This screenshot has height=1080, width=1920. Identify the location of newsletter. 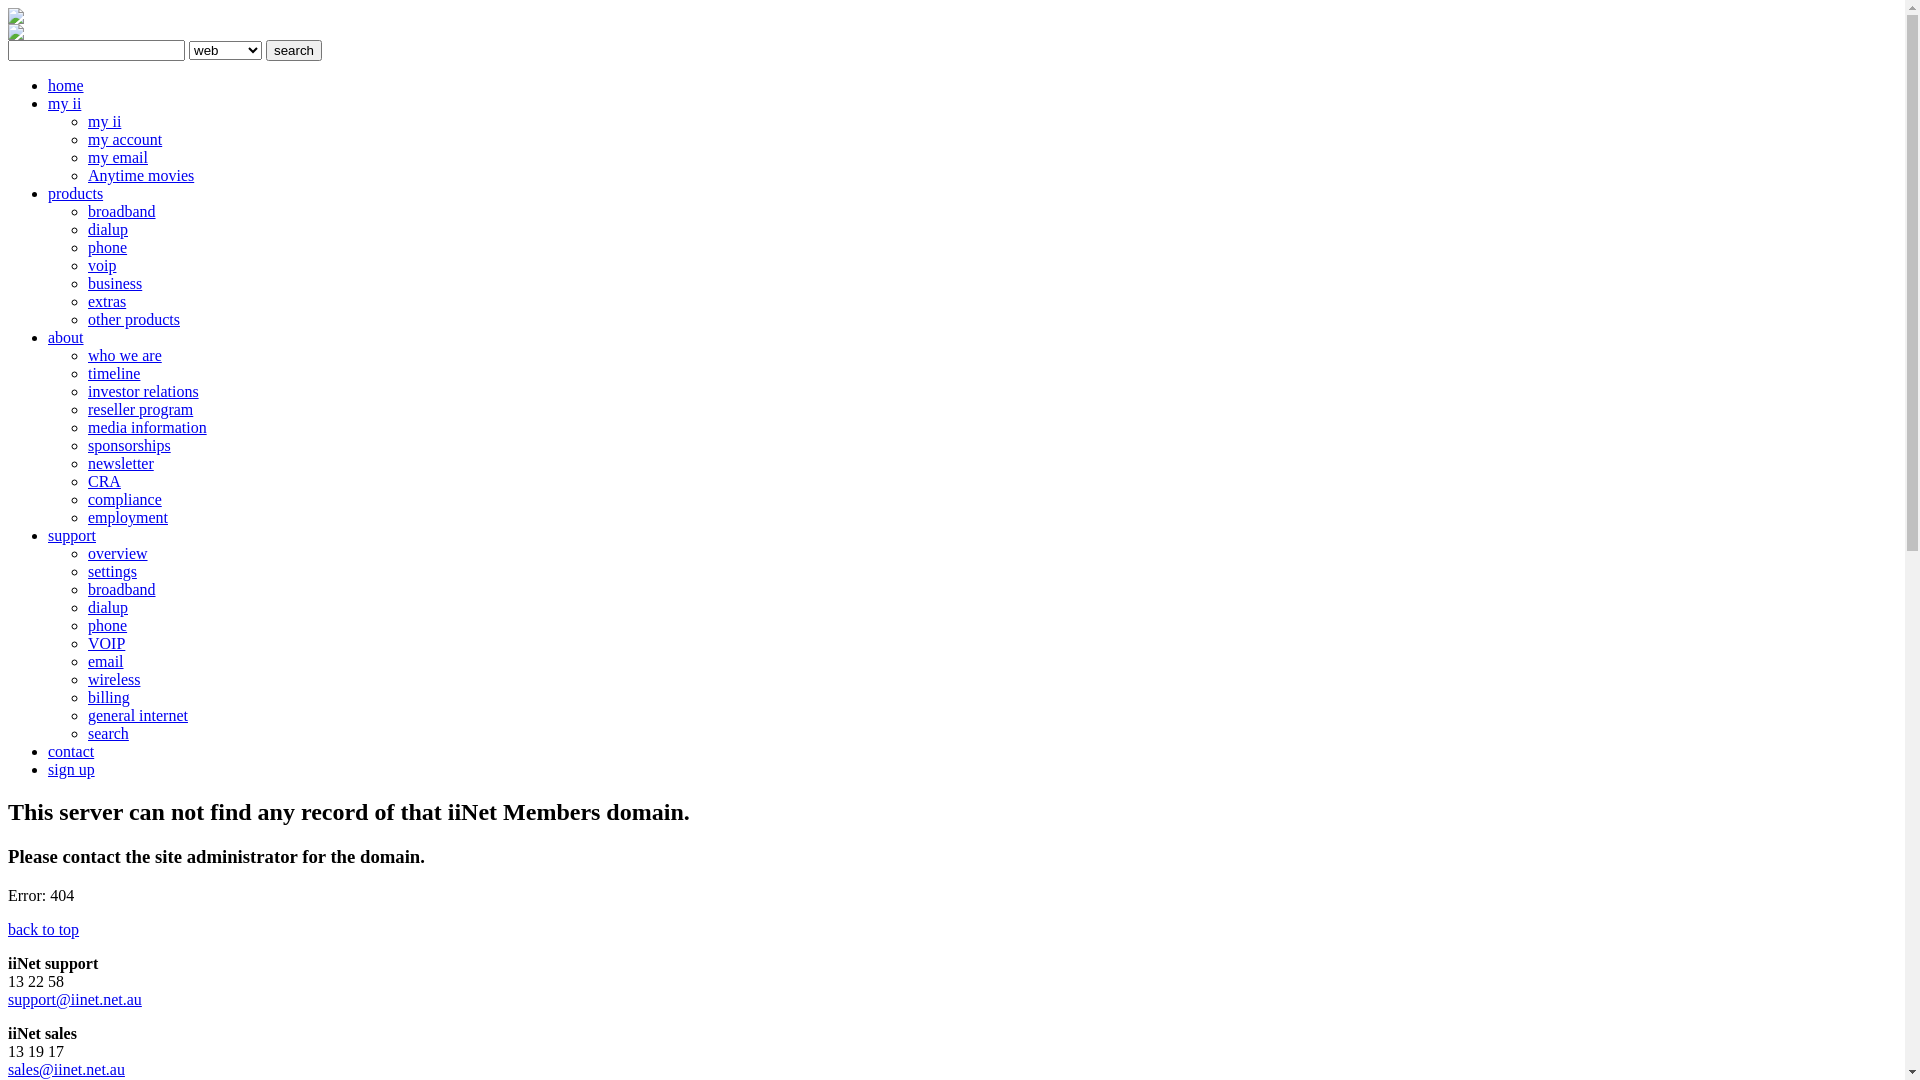
(121, 464).